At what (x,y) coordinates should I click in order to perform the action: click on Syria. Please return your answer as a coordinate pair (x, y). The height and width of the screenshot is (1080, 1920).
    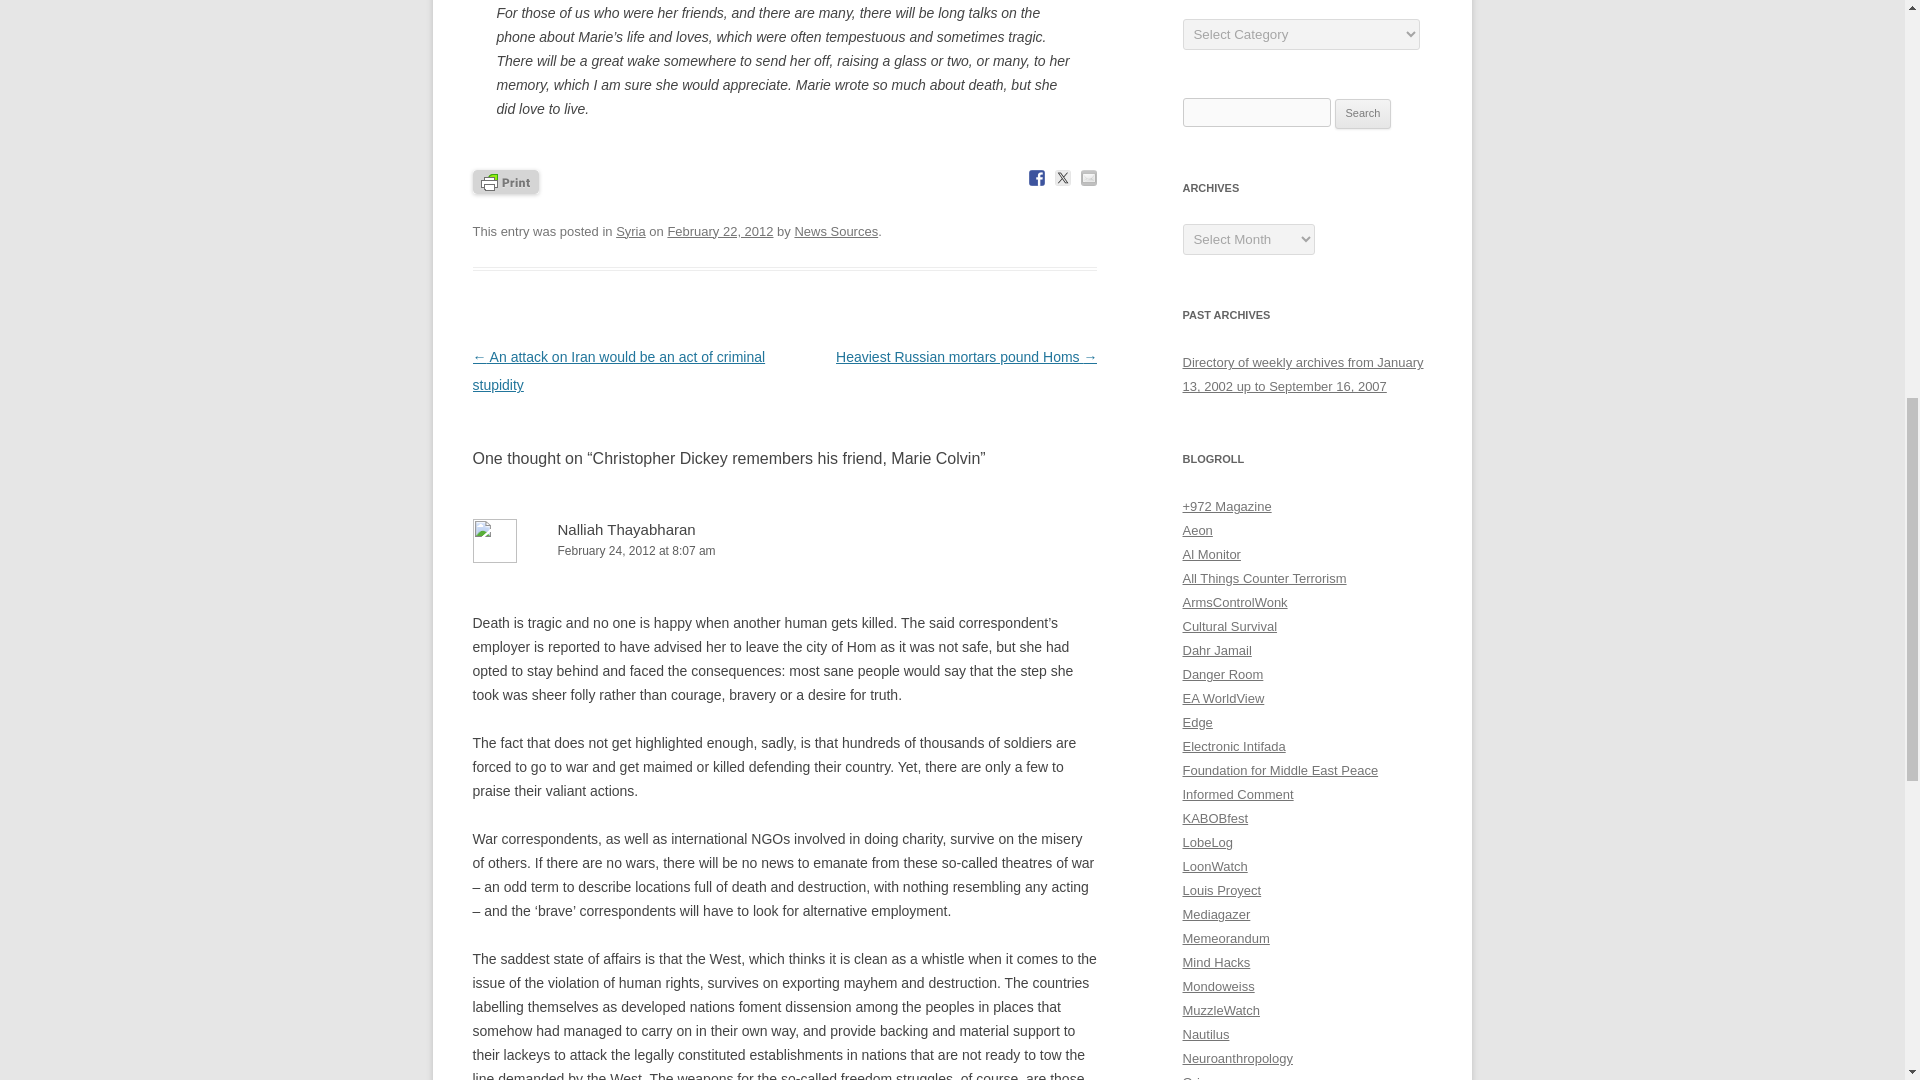
    Looking at the image, I should click on (630, 230).